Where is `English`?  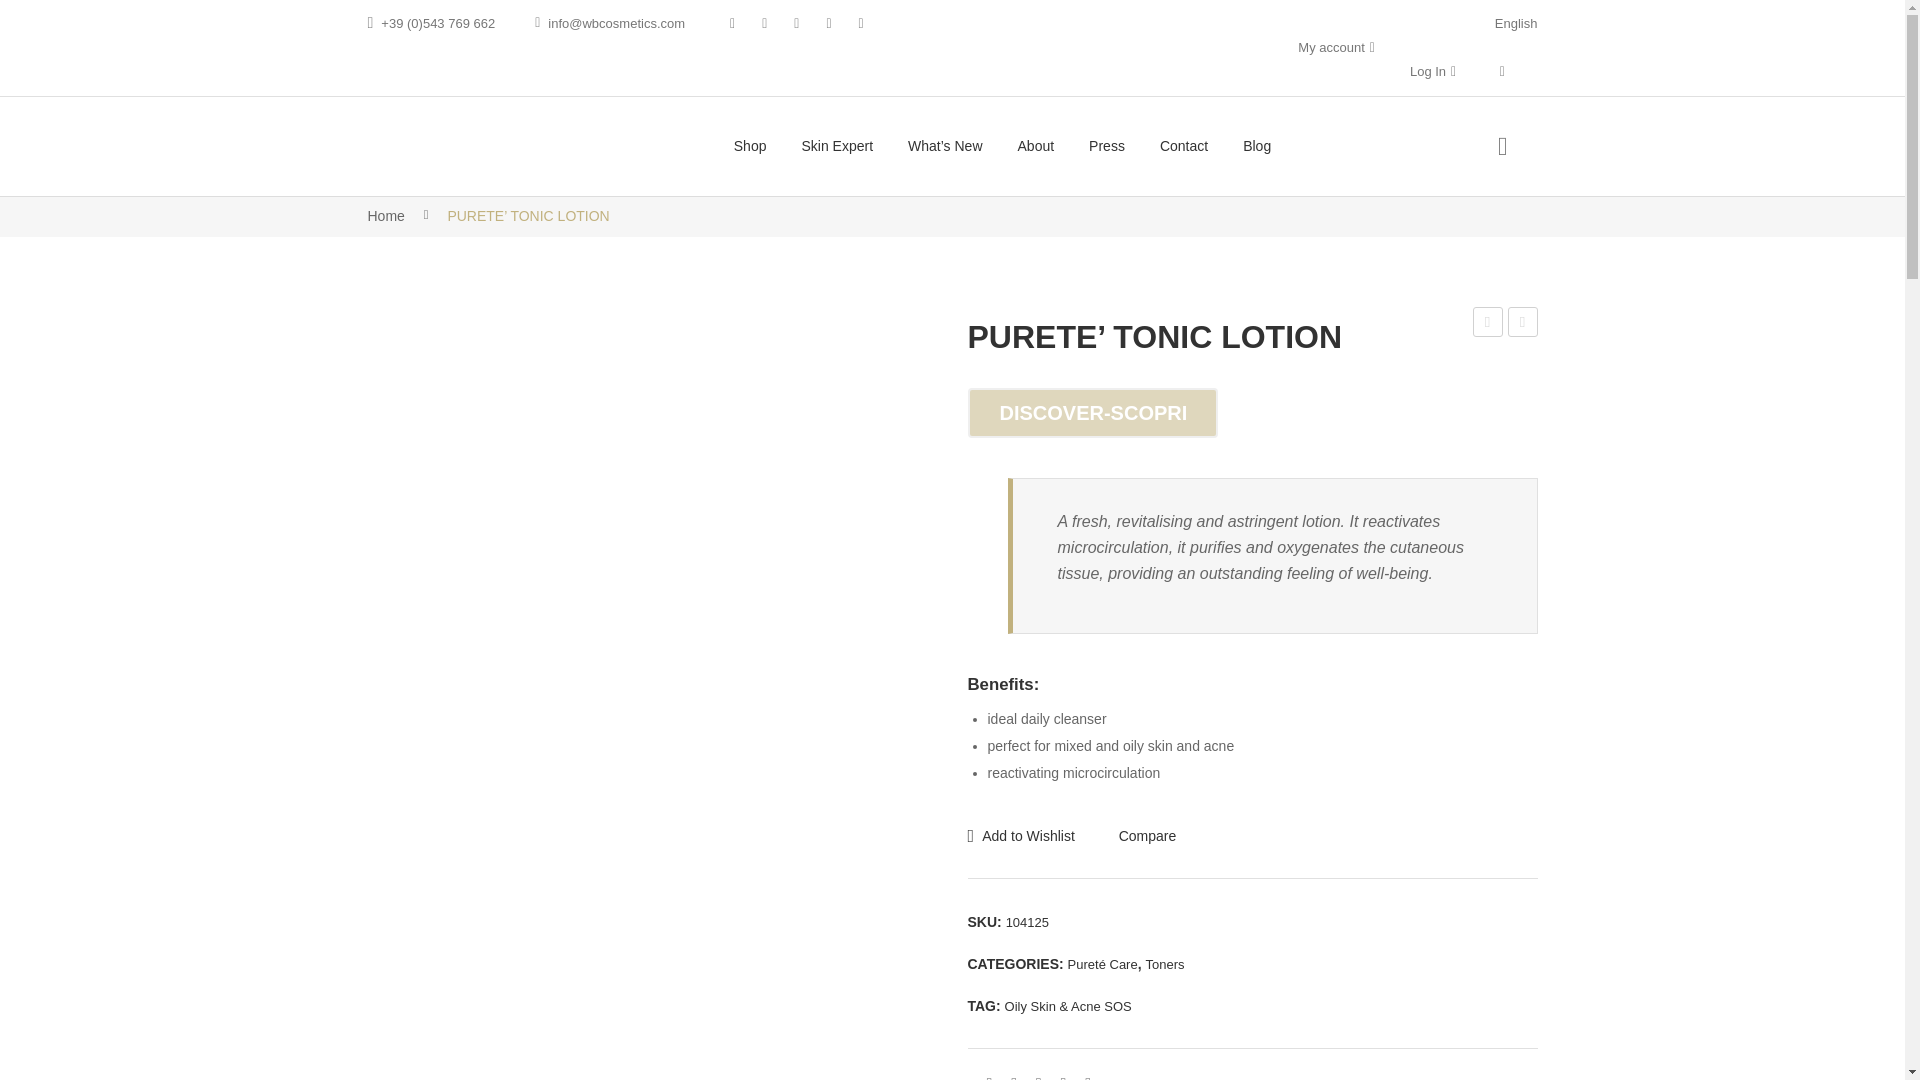
English is located at coordinates (1516, 24).